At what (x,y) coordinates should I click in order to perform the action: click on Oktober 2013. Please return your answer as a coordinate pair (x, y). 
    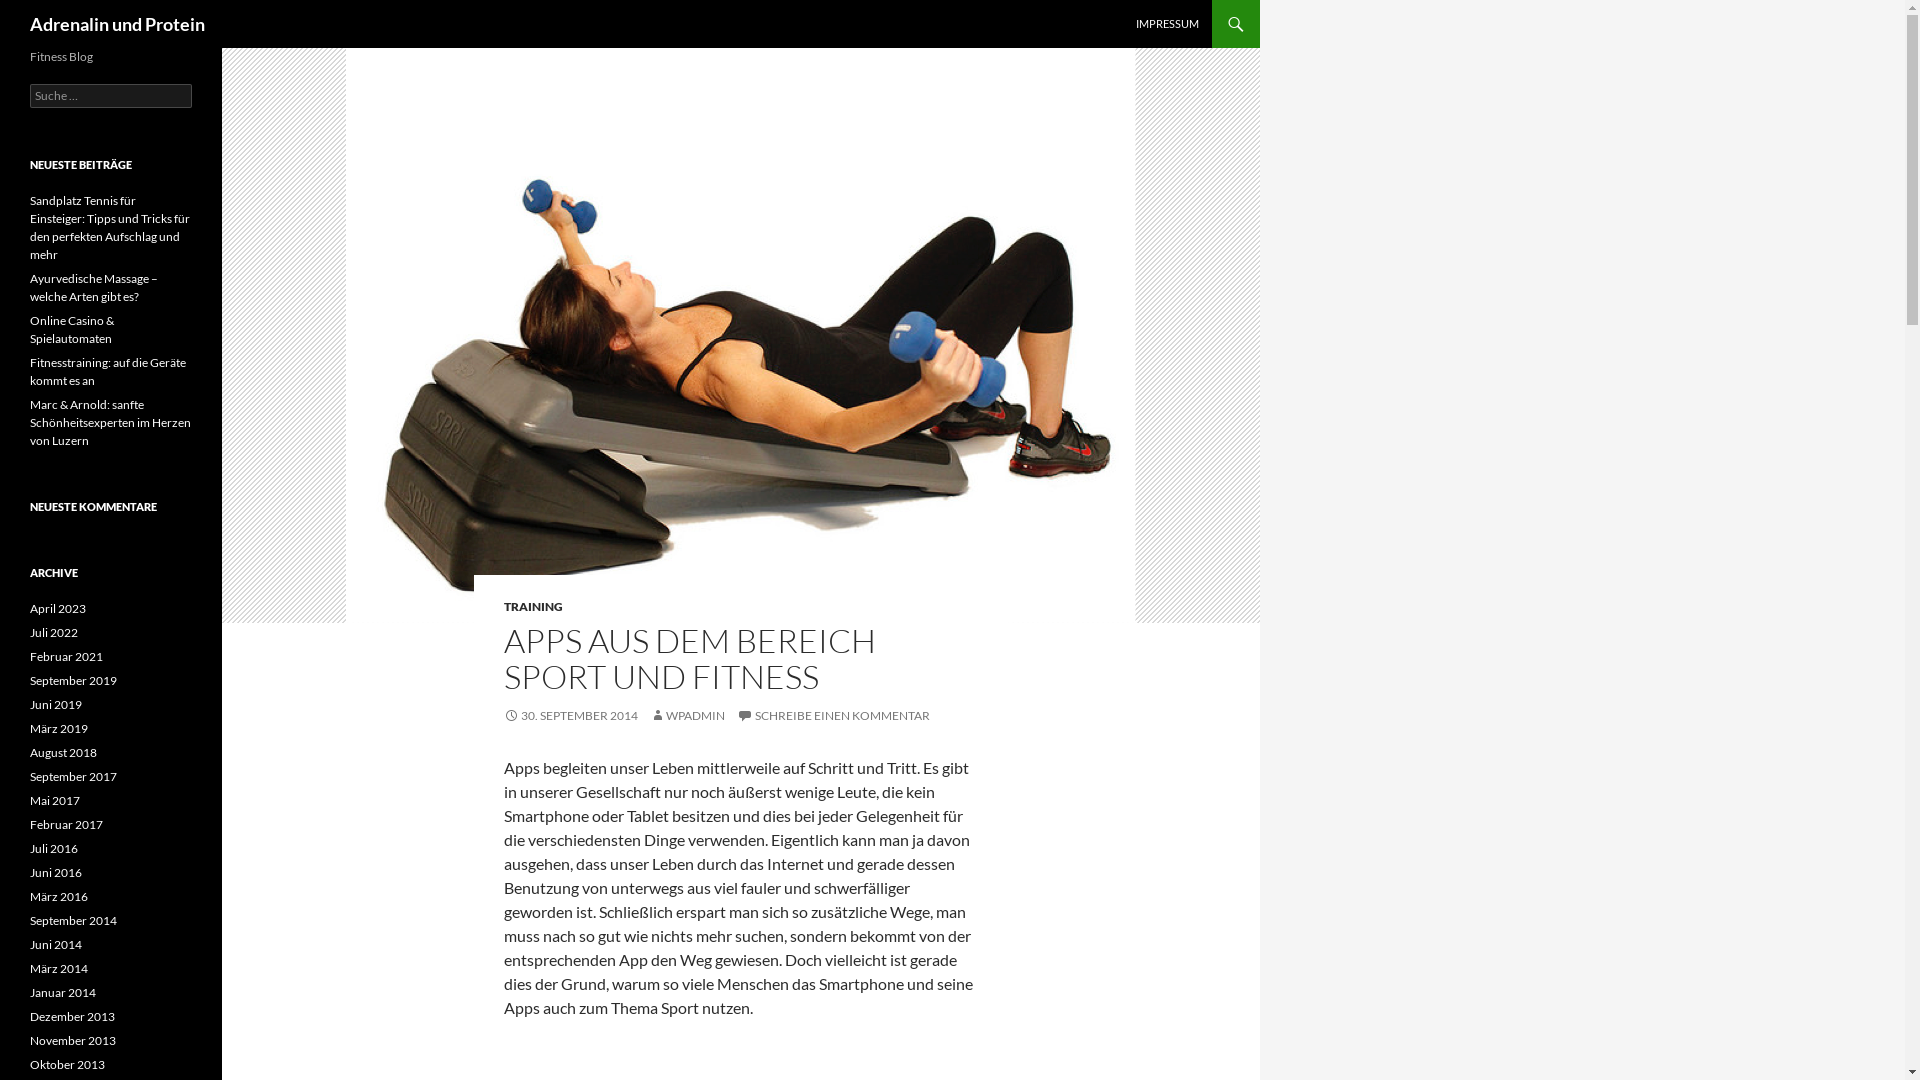
    Looking at the image, I should click on (68, 1064).